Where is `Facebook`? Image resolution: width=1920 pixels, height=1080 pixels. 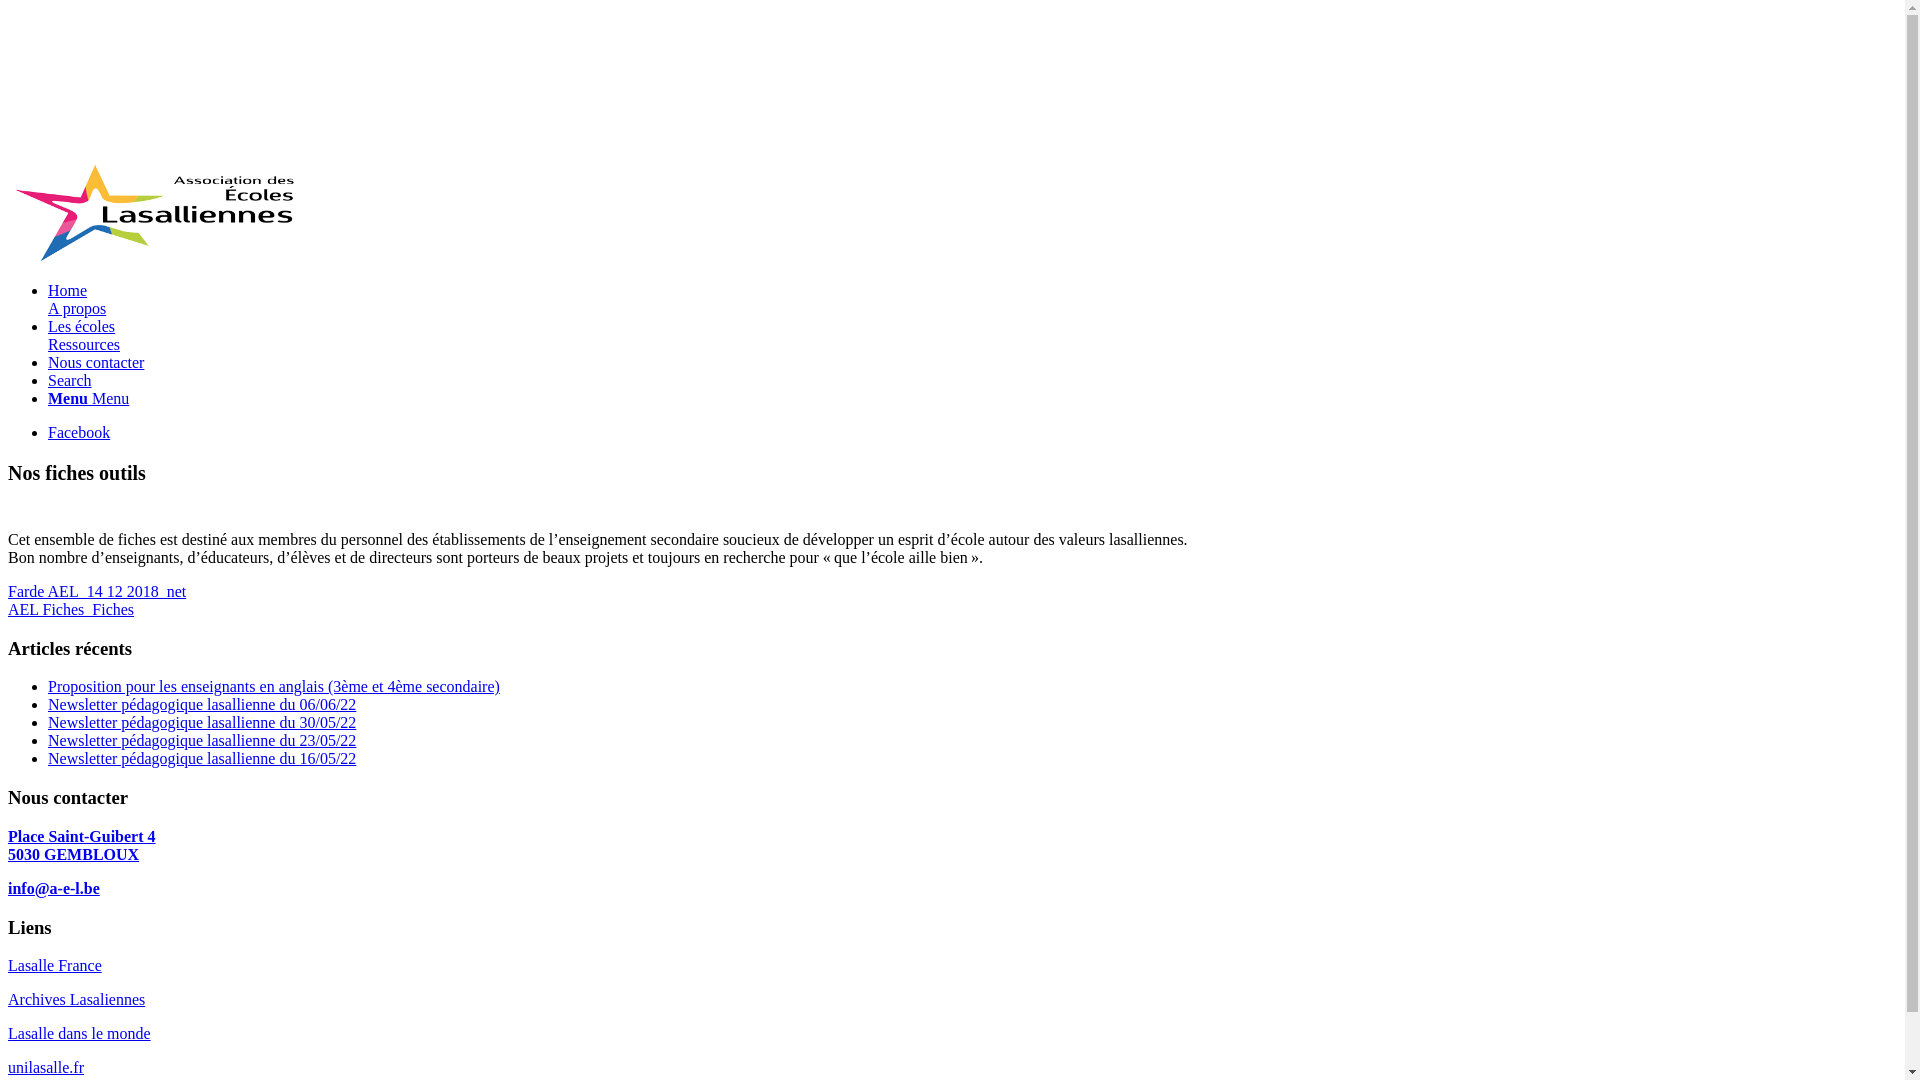
Facebook is located at coordinates (79, 432).